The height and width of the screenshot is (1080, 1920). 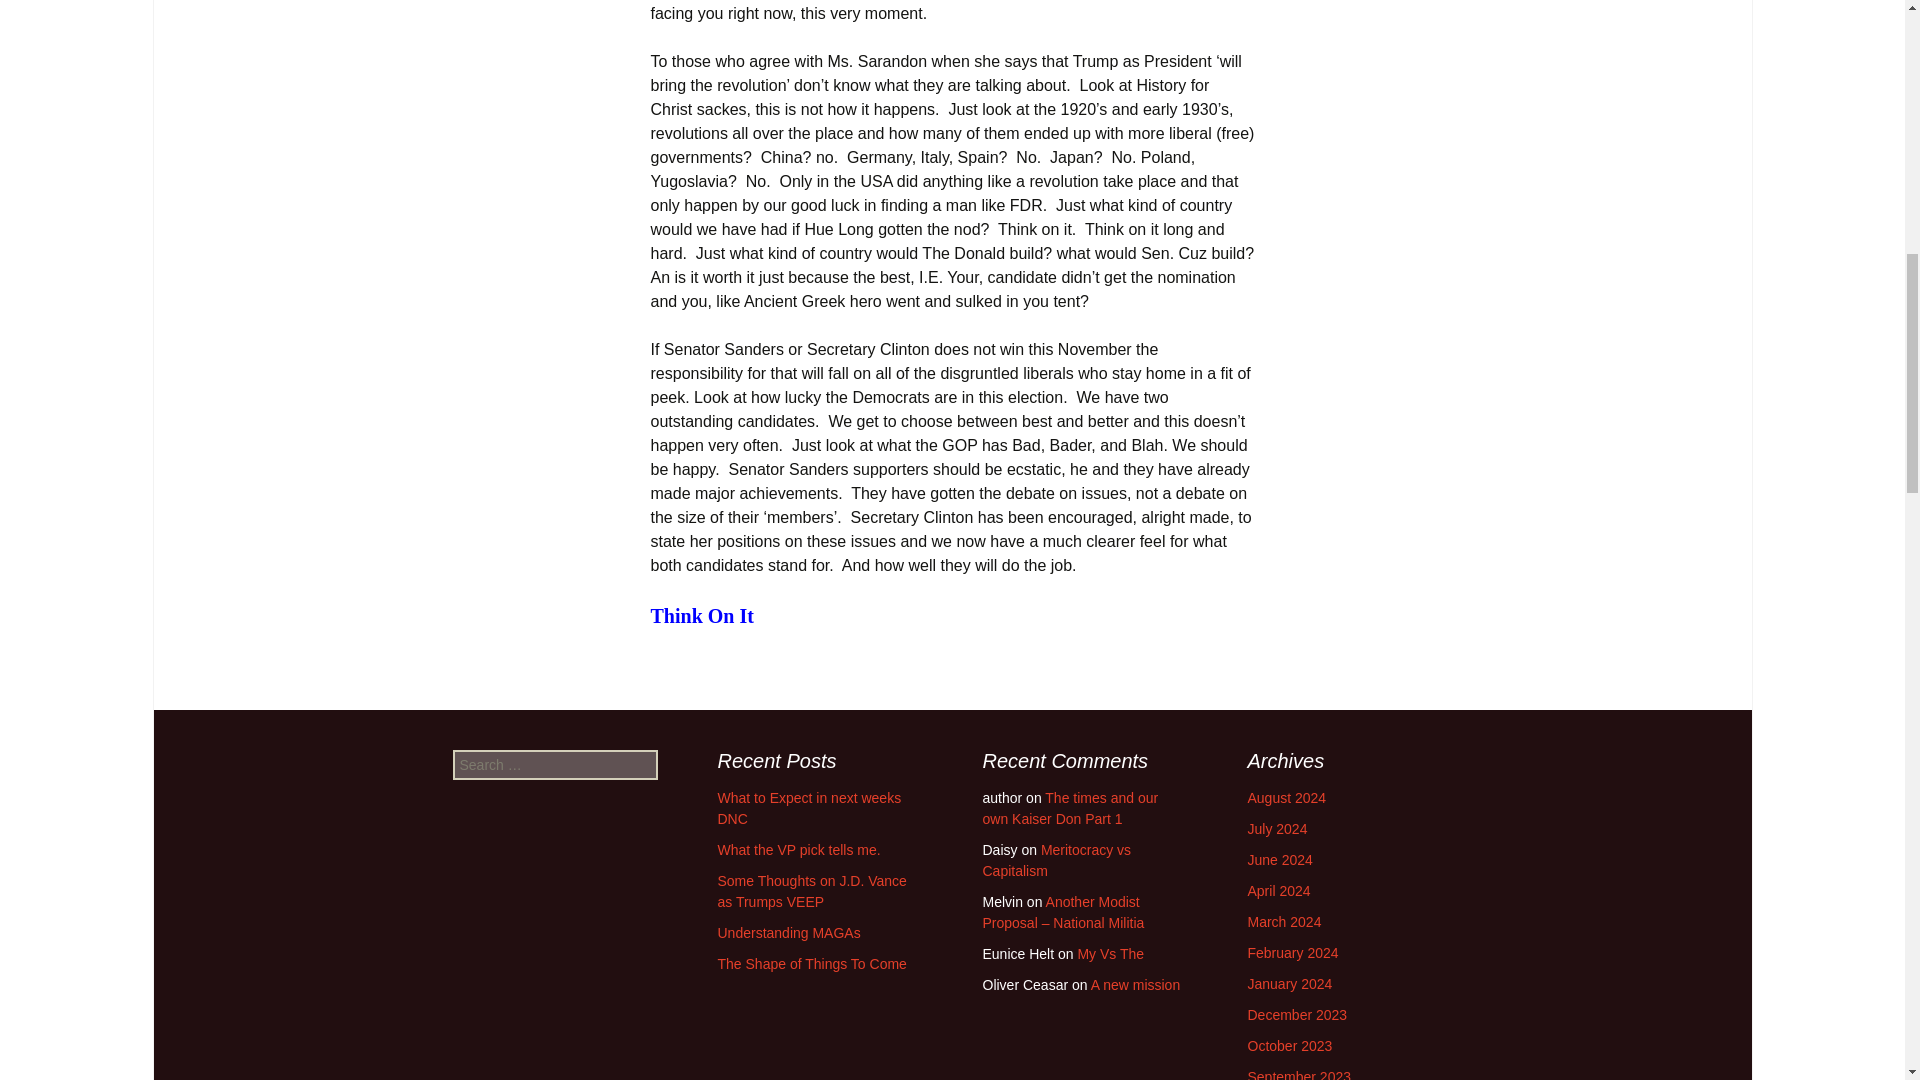 What do you see at coordinates (1285, 921) in the screenshot?
I see `March 2024` at bounding box center [1285, 921].